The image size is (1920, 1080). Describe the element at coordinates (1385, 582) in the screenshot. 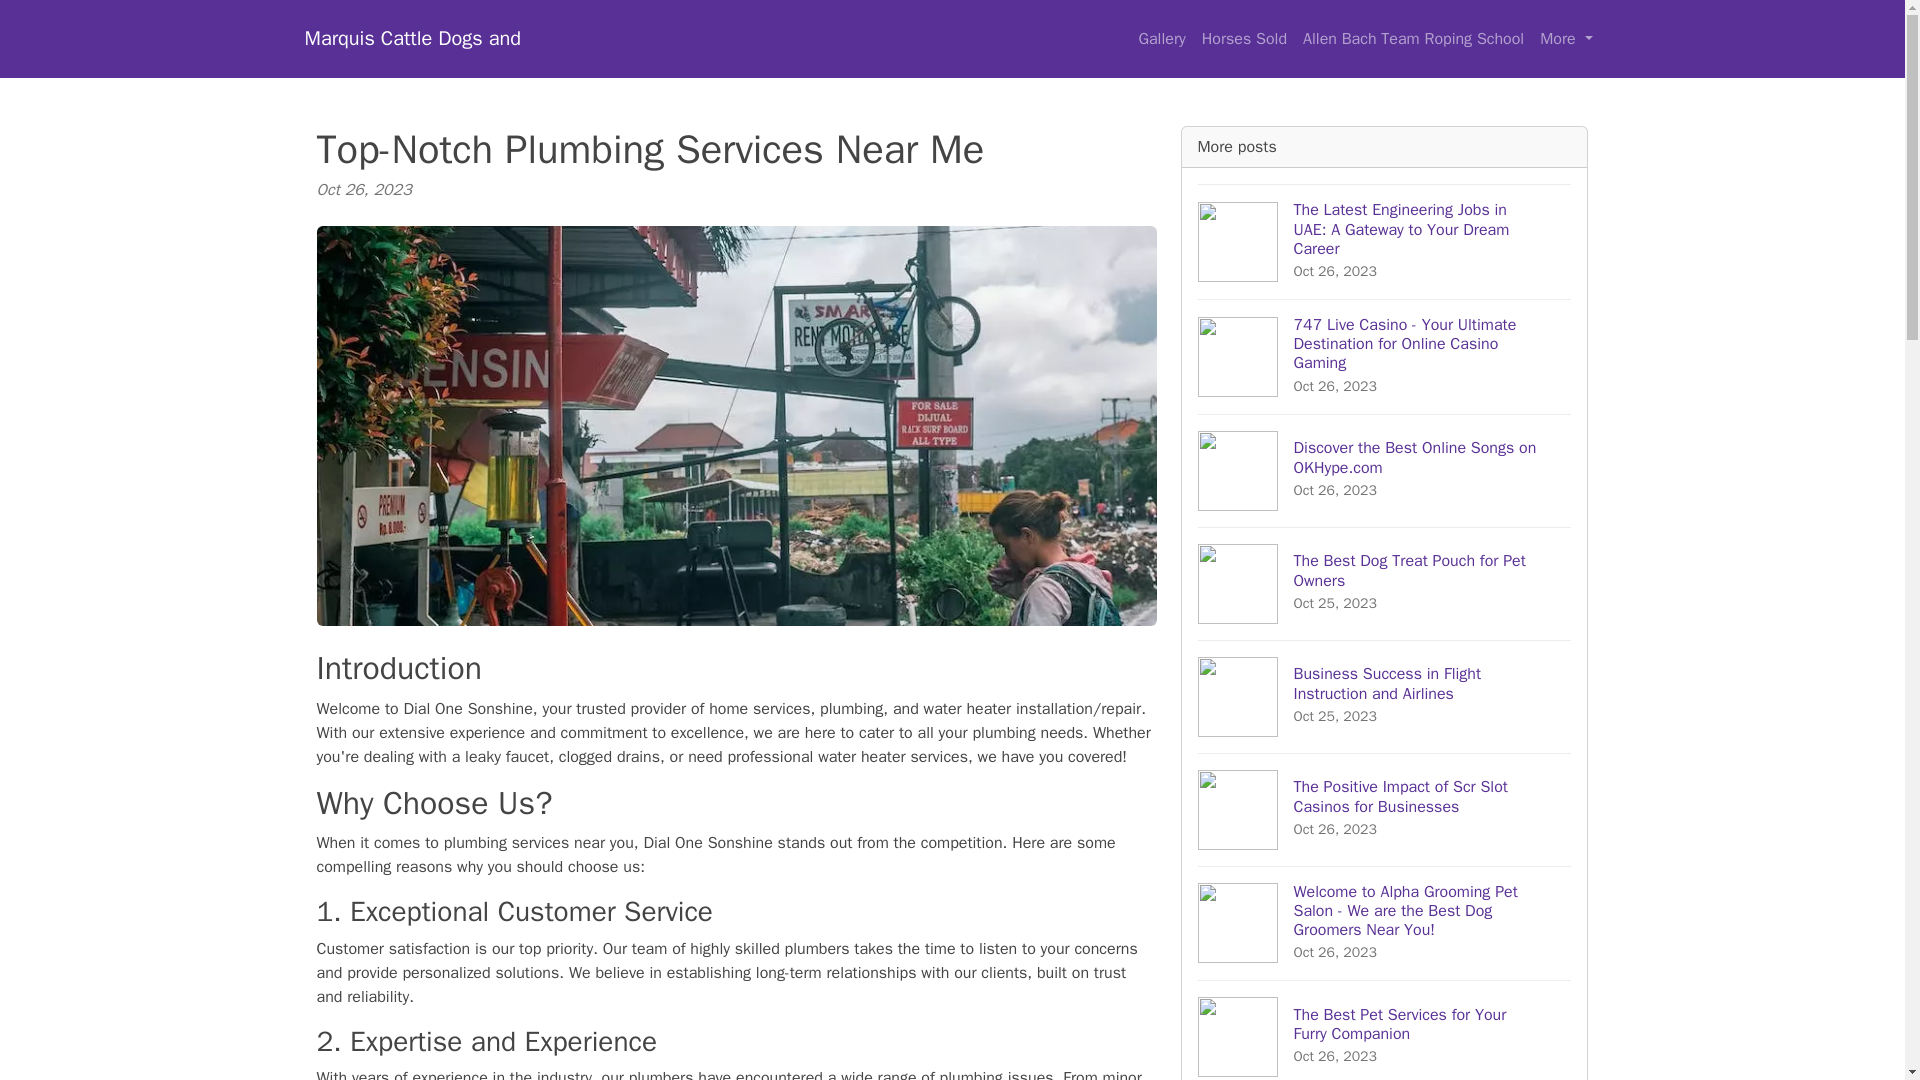

I see `Gallery` at that location.